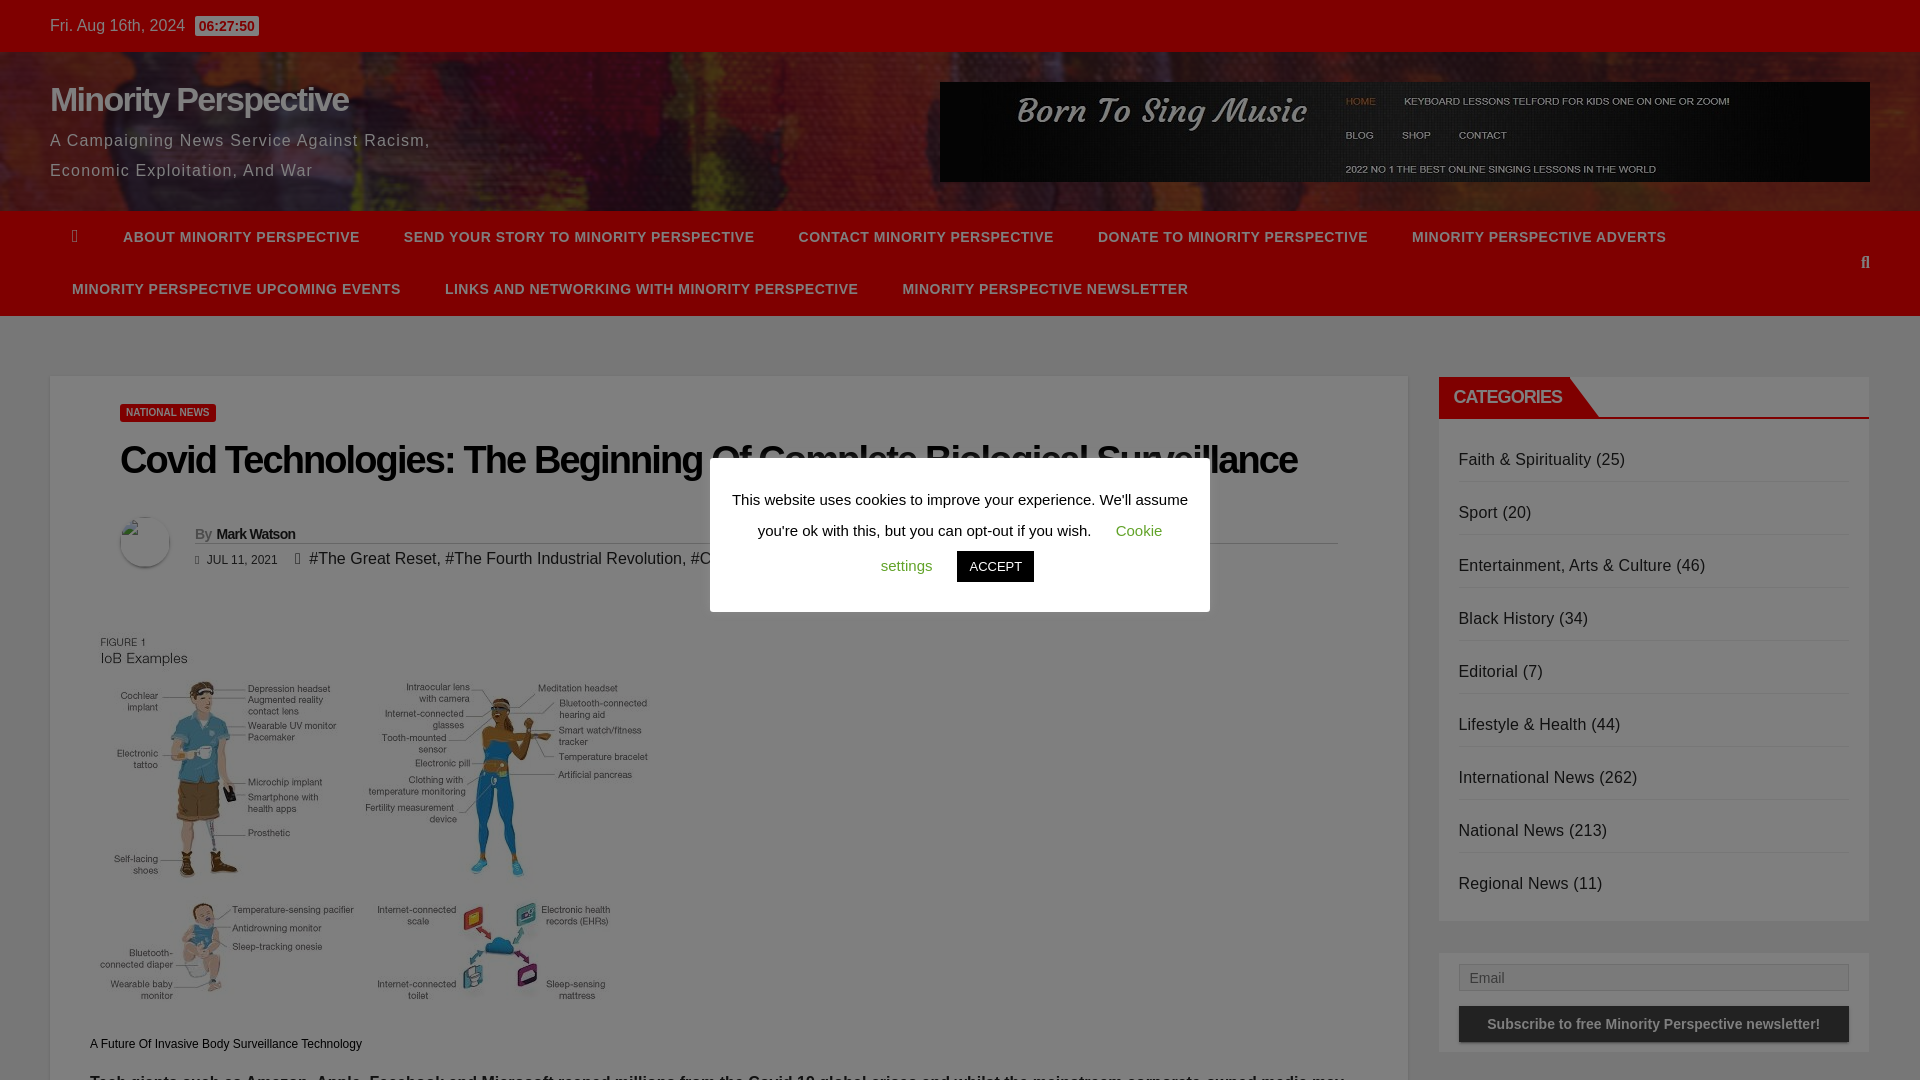 The height and width of the screenshot is (1080, 1920). I want to click on DONATE TO MINORITY PERSPECTIVE, so click(1232, 236).